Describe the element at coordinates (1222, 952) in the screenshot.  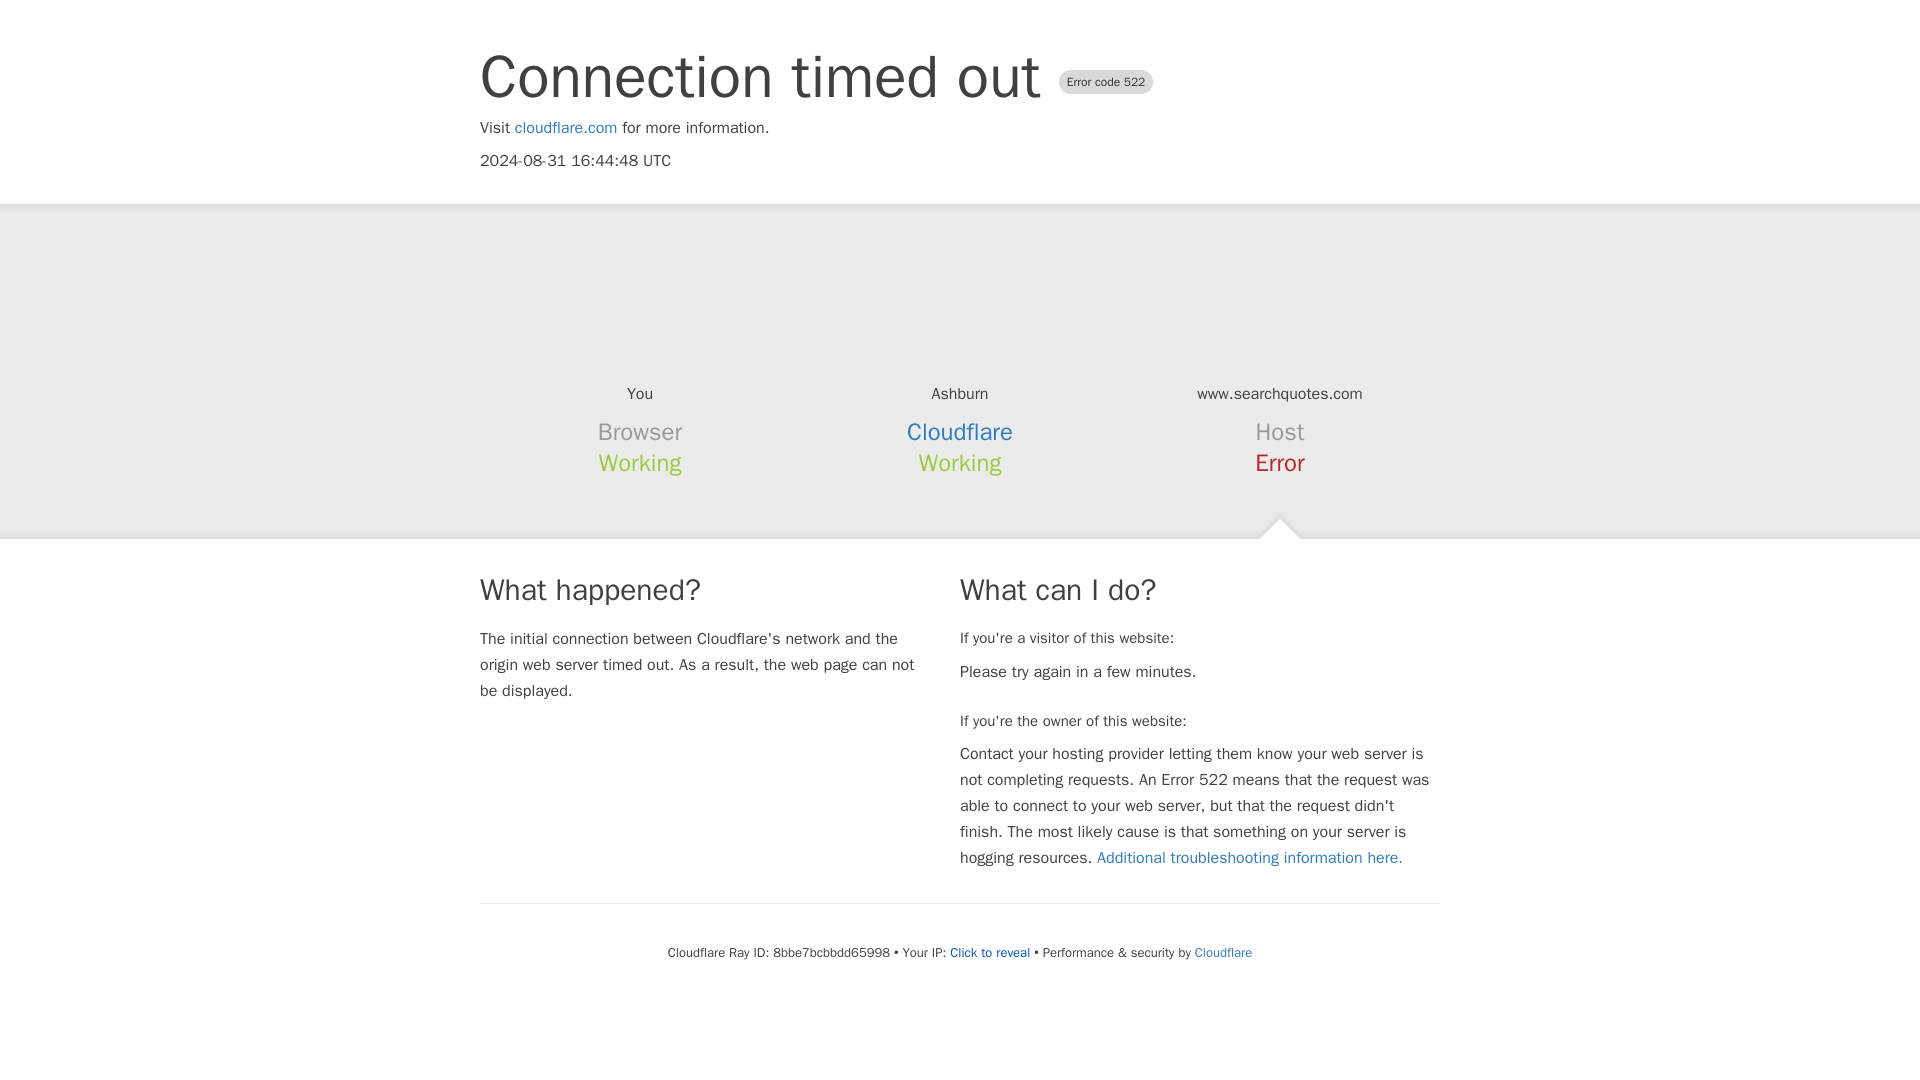
I see `Cloudflare` at that location.